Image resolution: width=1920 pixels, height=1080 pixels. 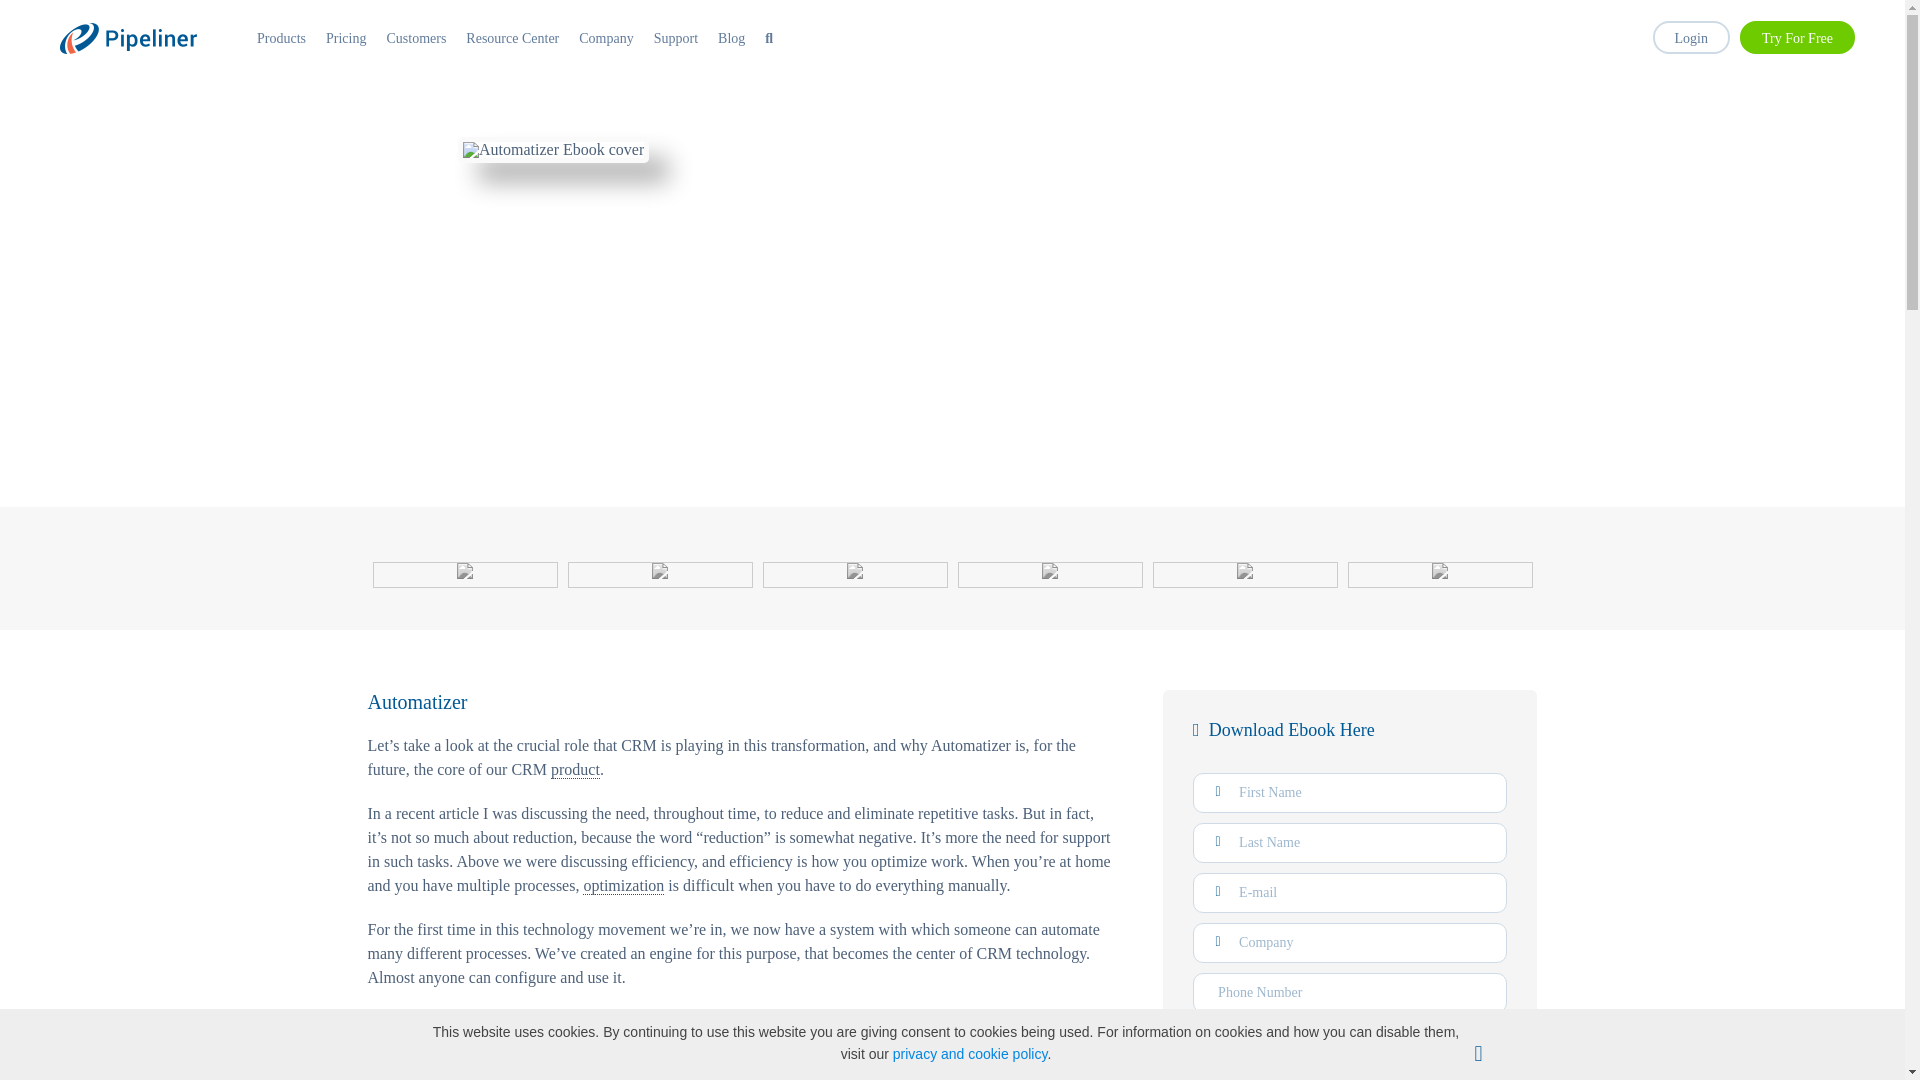 What do you see at coordinates (676, 38) in the screenshot?
I see `Support` at bounding box center [676, 38].